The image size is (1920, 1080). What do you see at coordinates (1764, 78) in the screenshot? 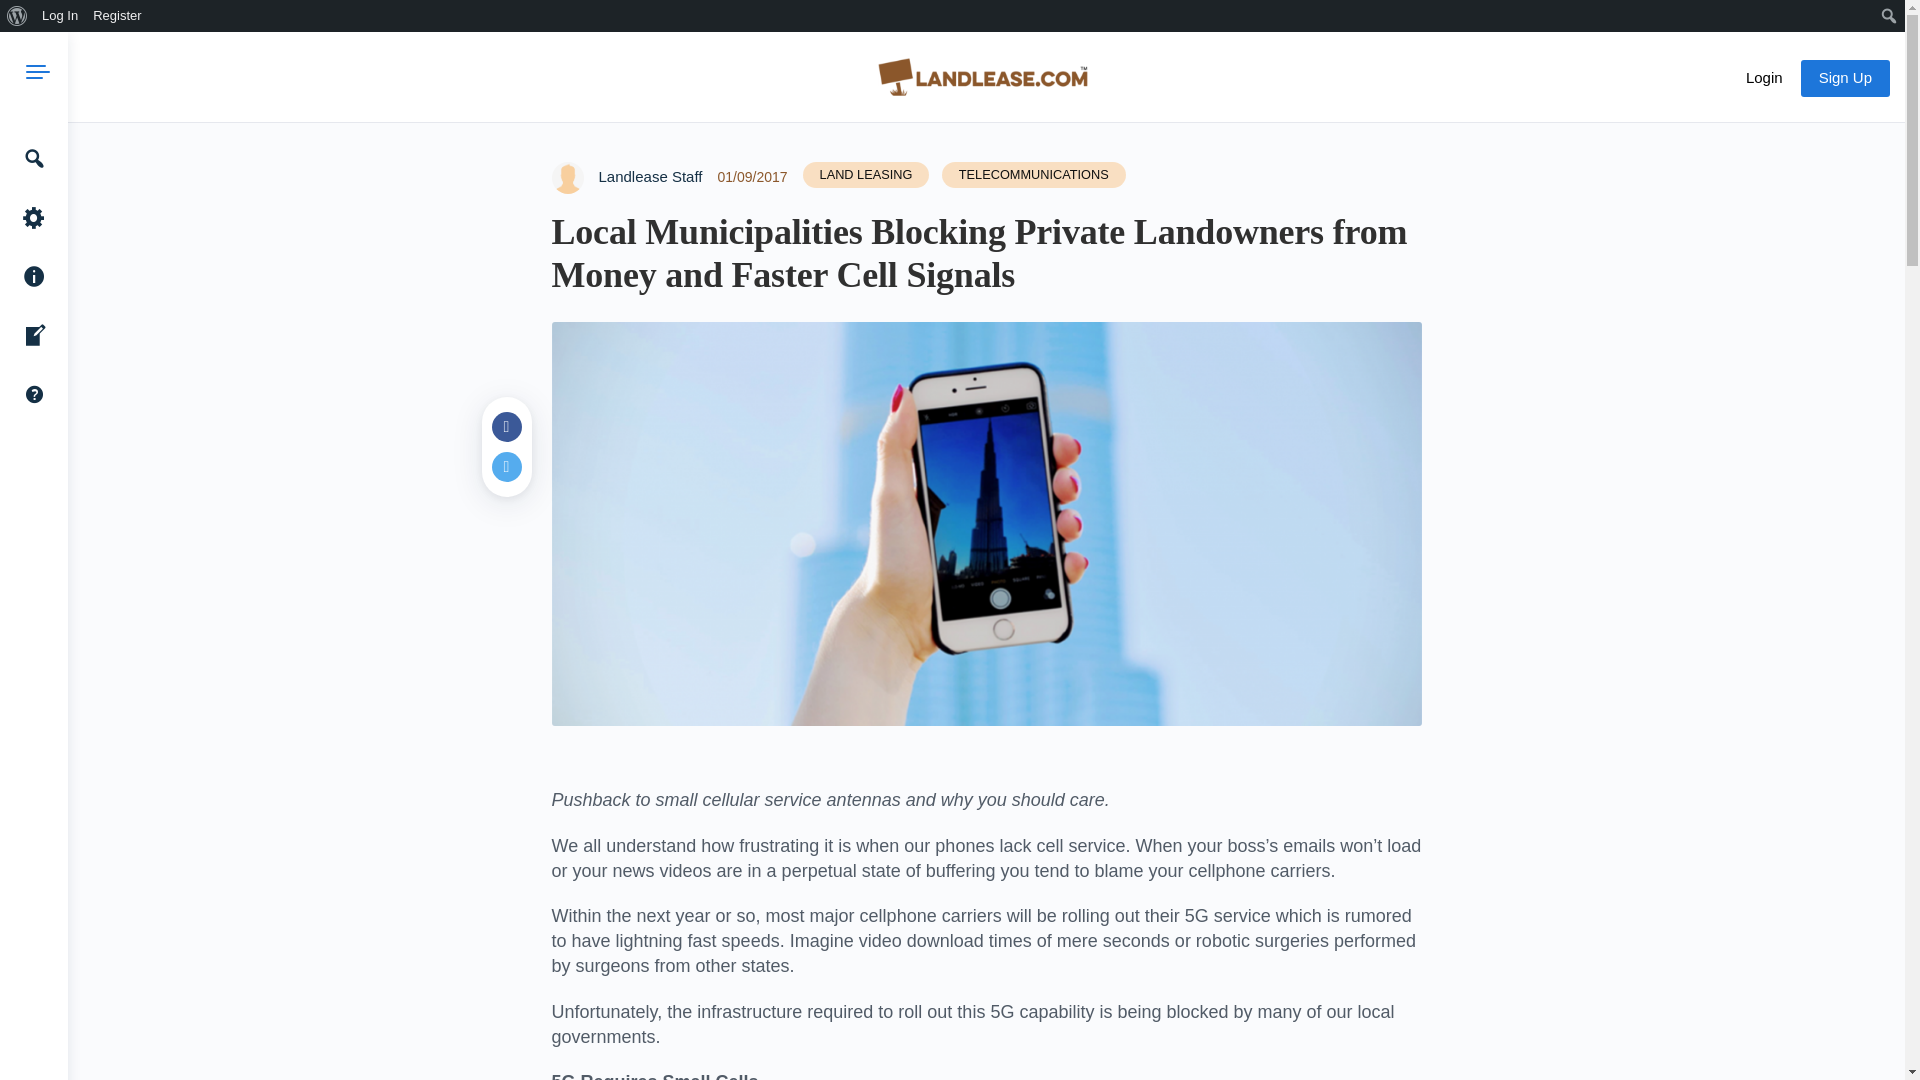
I see `Login` at bounding box center [1764, 78].